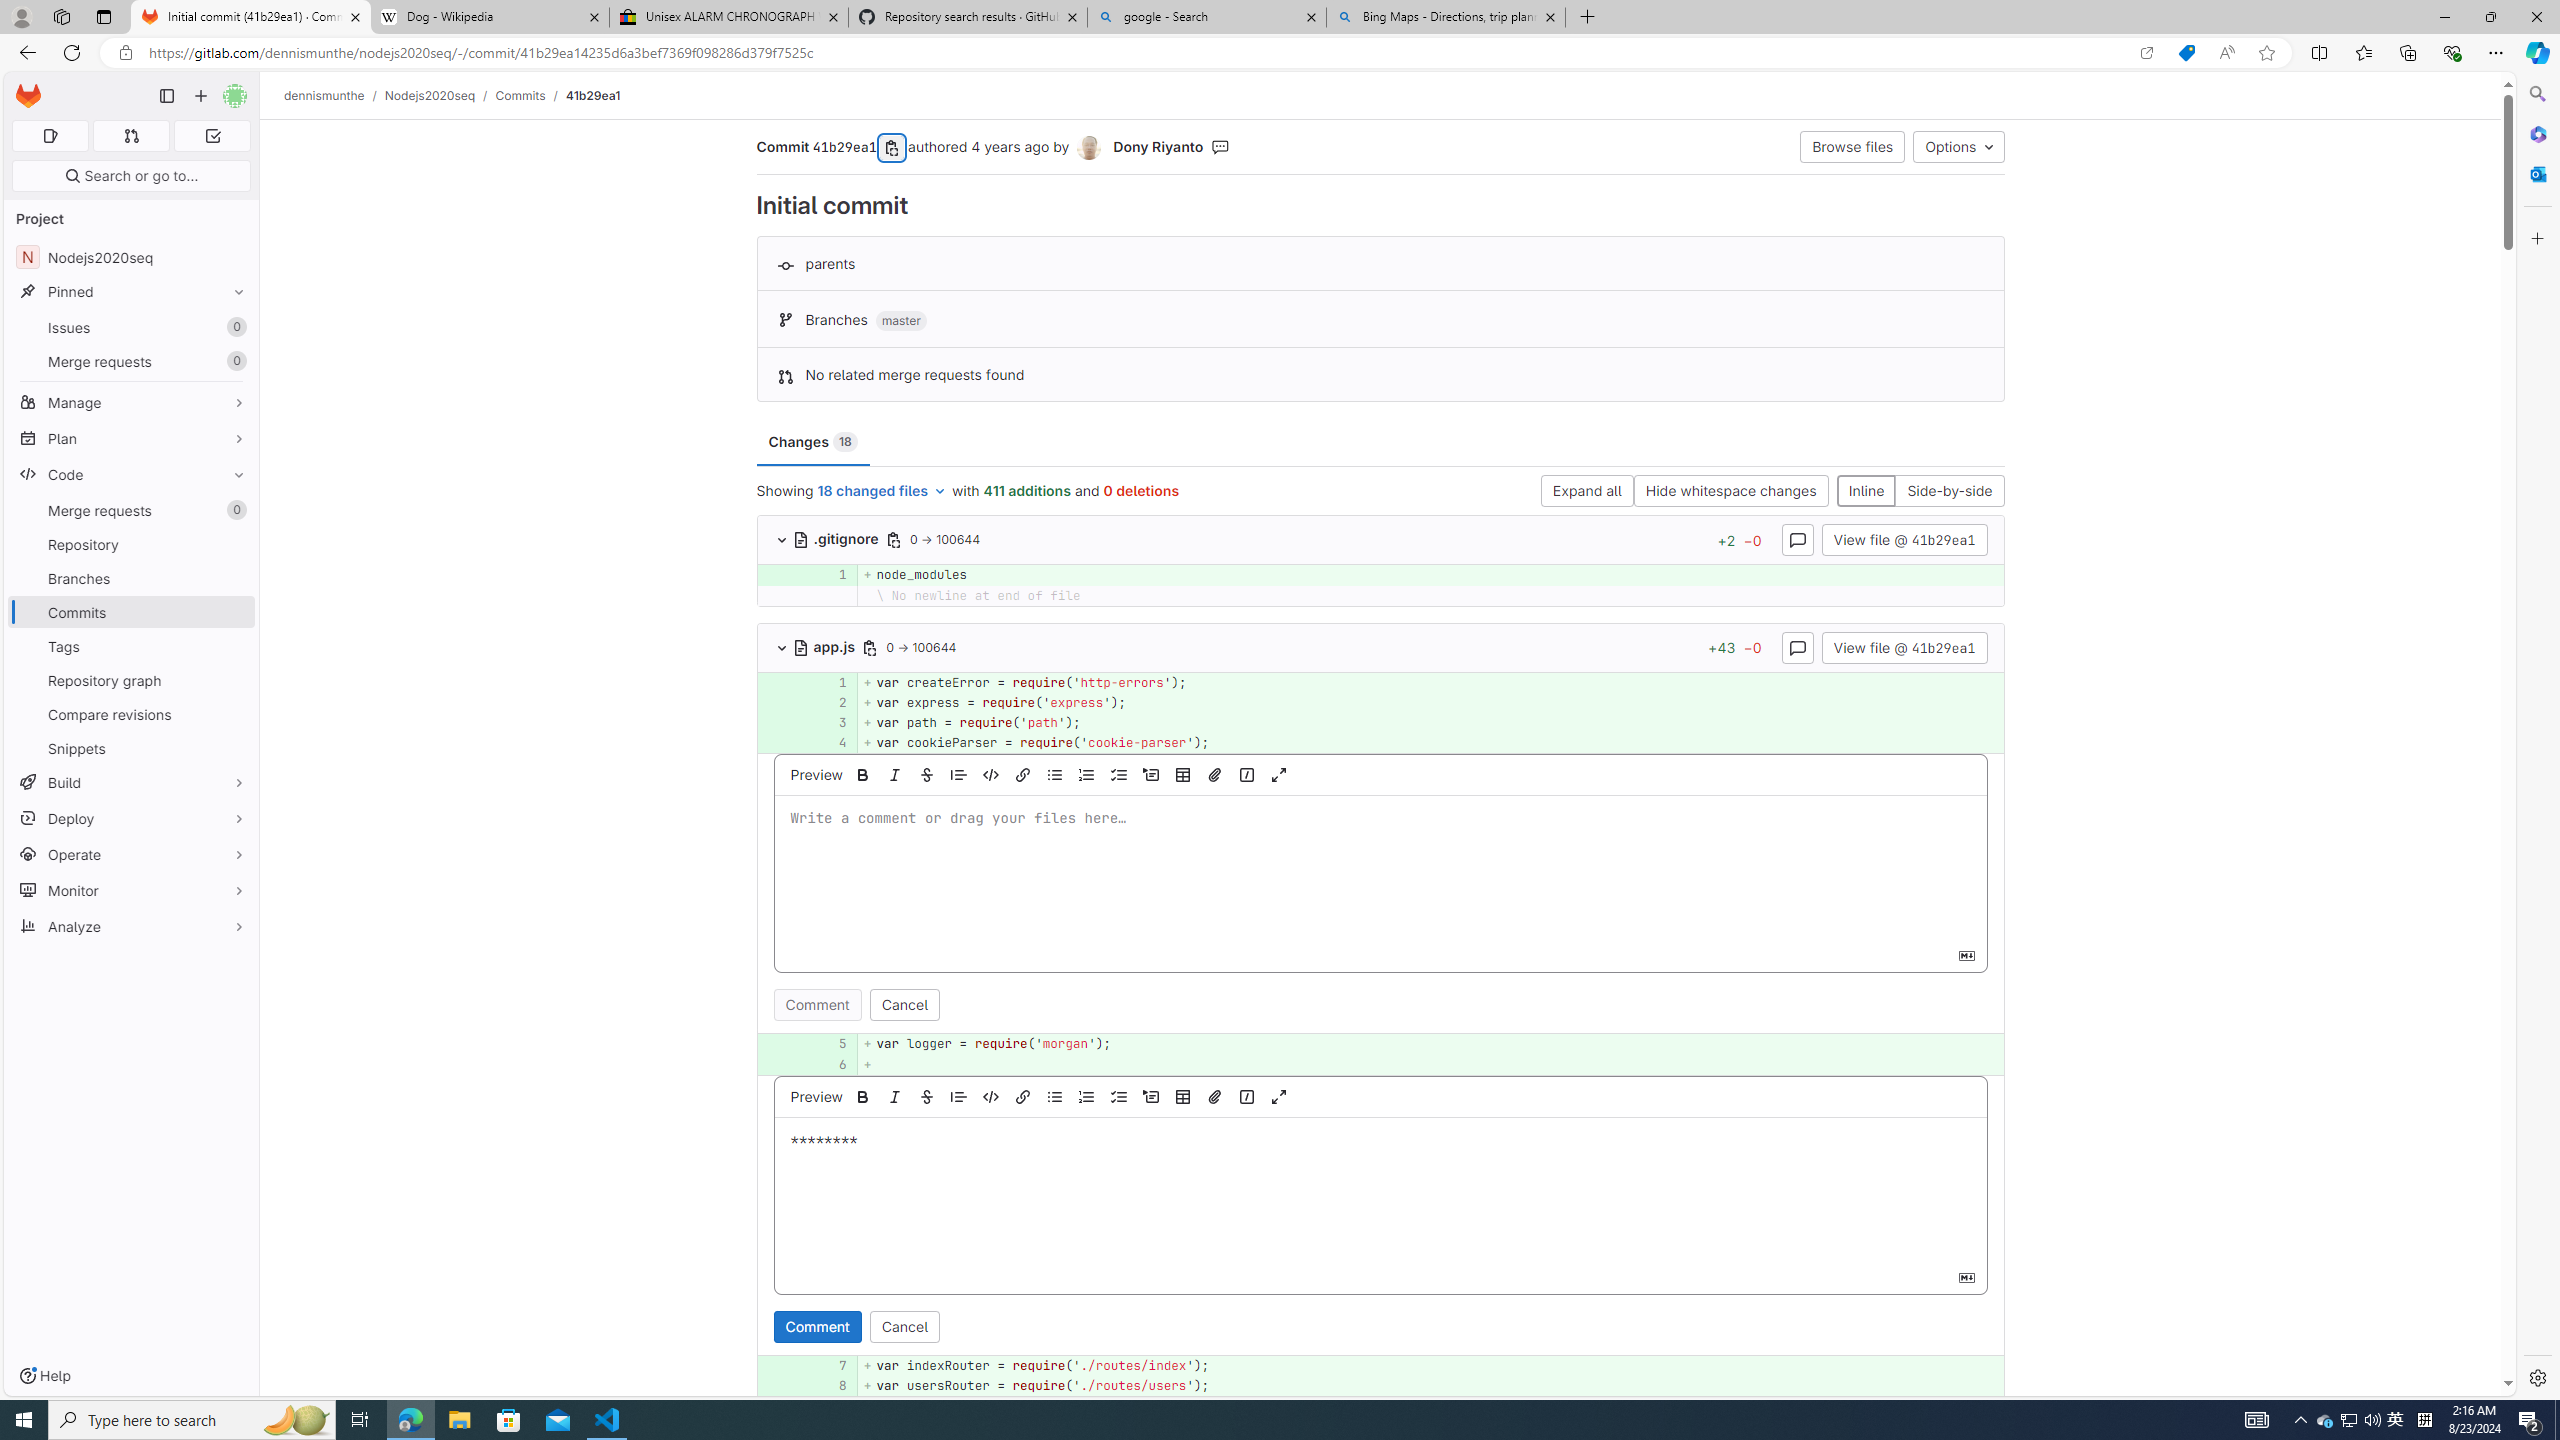 This screenshot has height=1440, width=2560. Describe the element at coordinates (234, 612) in the screenshot. I see `Pin Commits` at that location.